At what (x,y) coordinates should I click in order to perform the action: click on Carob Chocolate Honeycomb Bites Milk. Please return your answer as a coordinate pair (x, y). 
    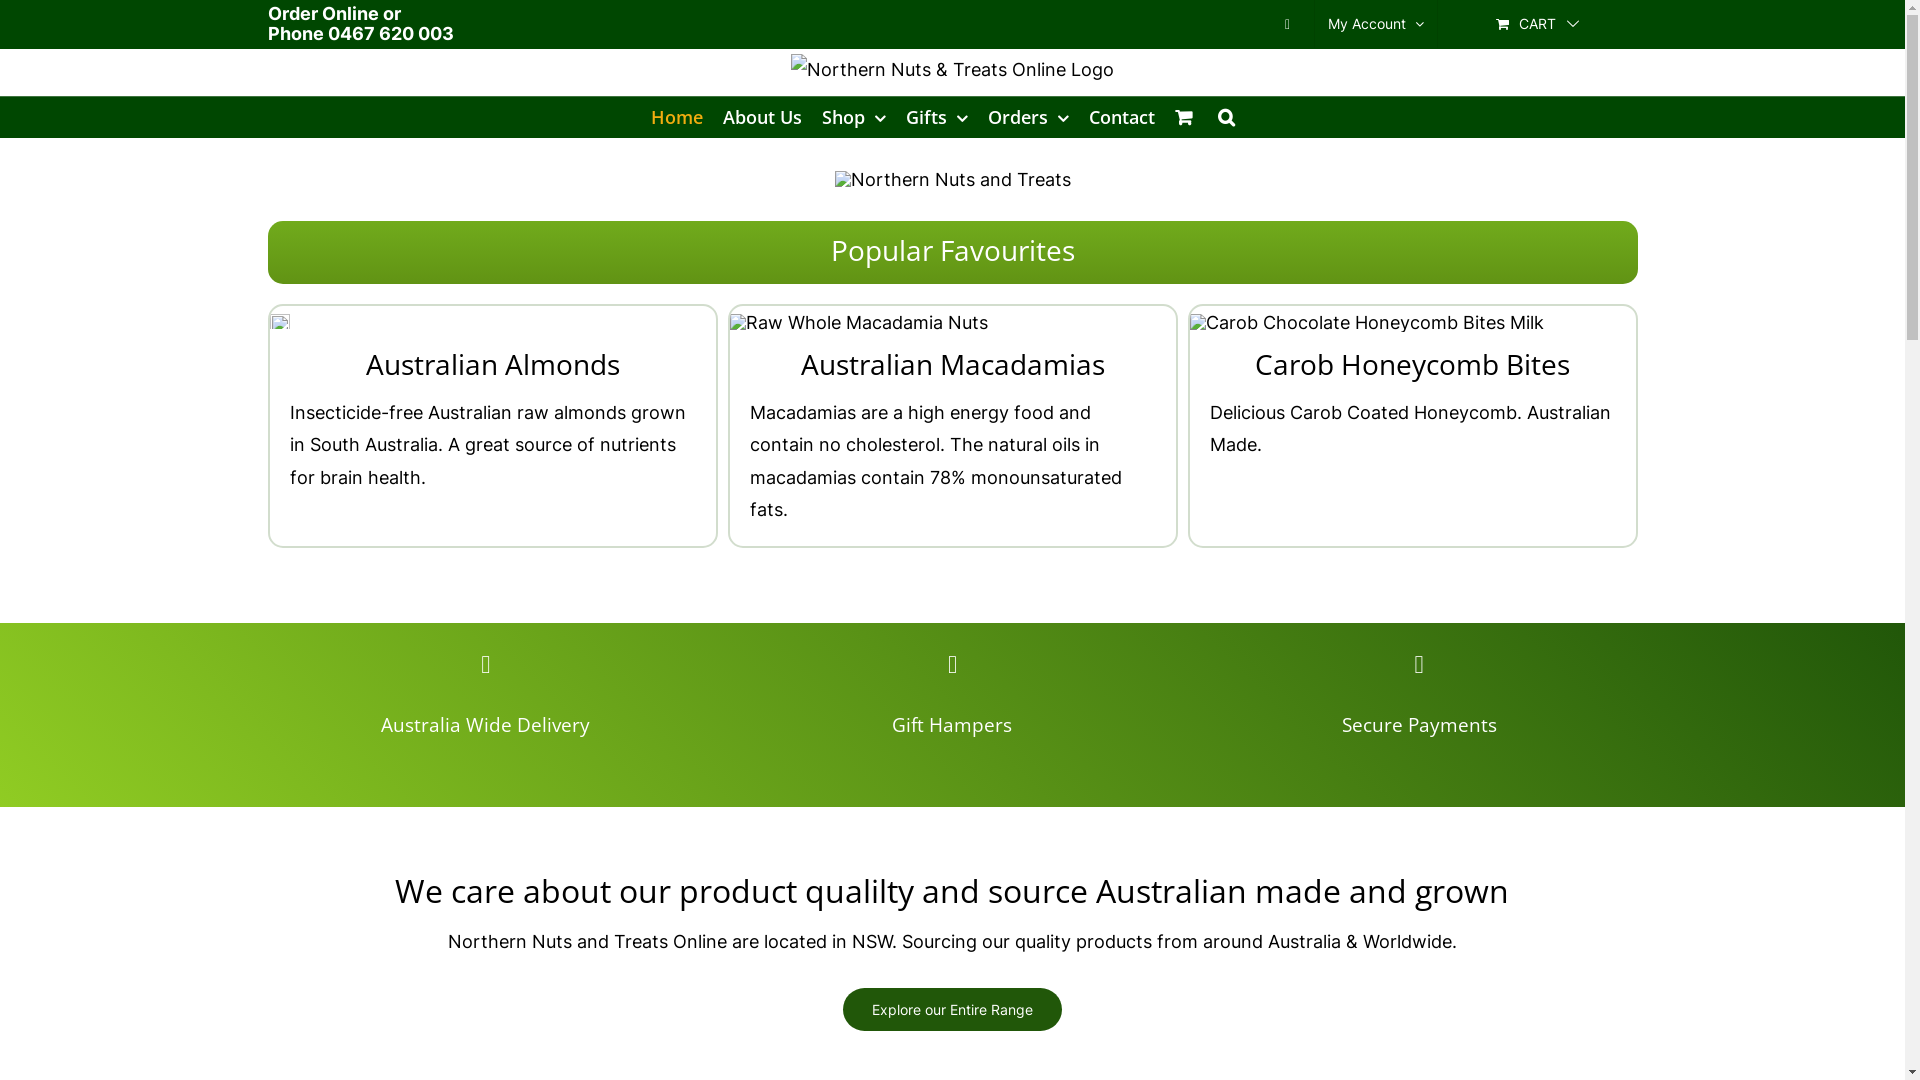
    Looking at the image, I should click on (1367, 323).